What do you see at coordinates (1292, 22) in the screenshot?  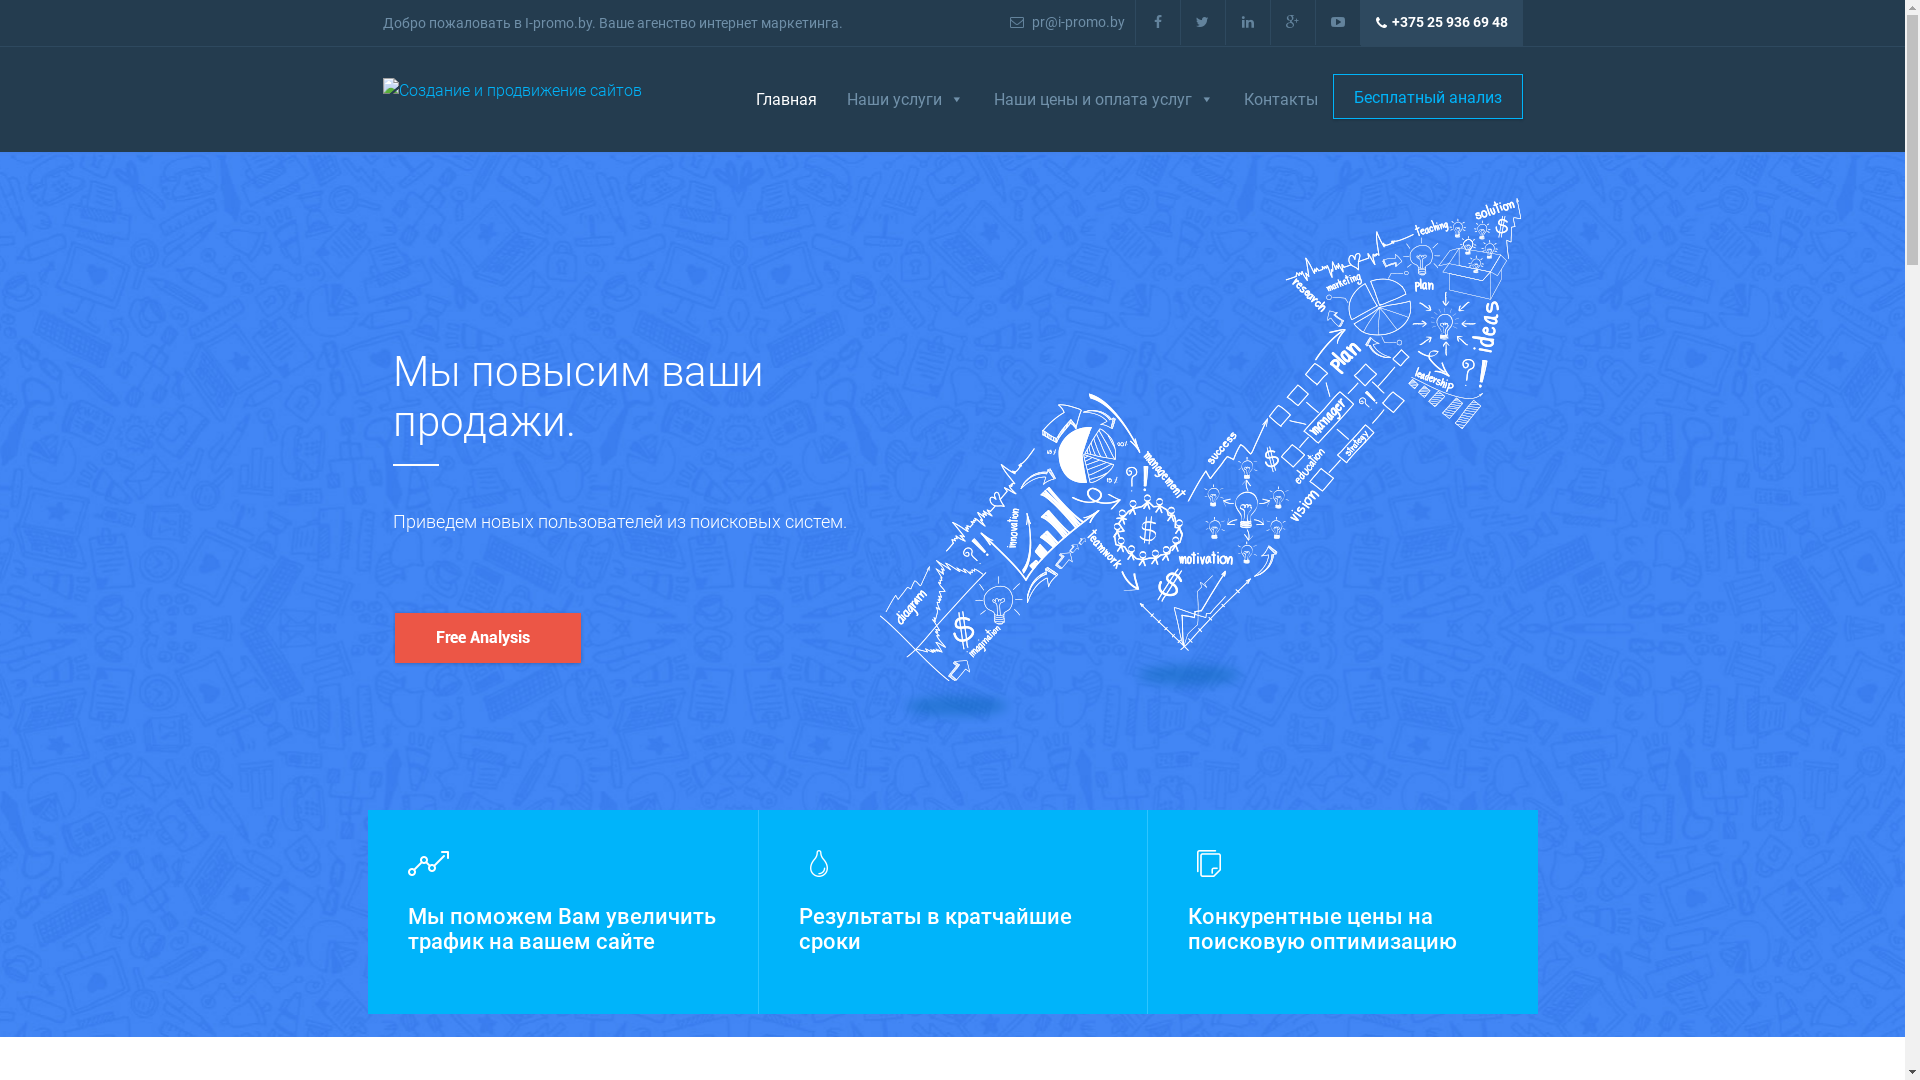 I see `google-plus` at bounding box center [1292, 22].